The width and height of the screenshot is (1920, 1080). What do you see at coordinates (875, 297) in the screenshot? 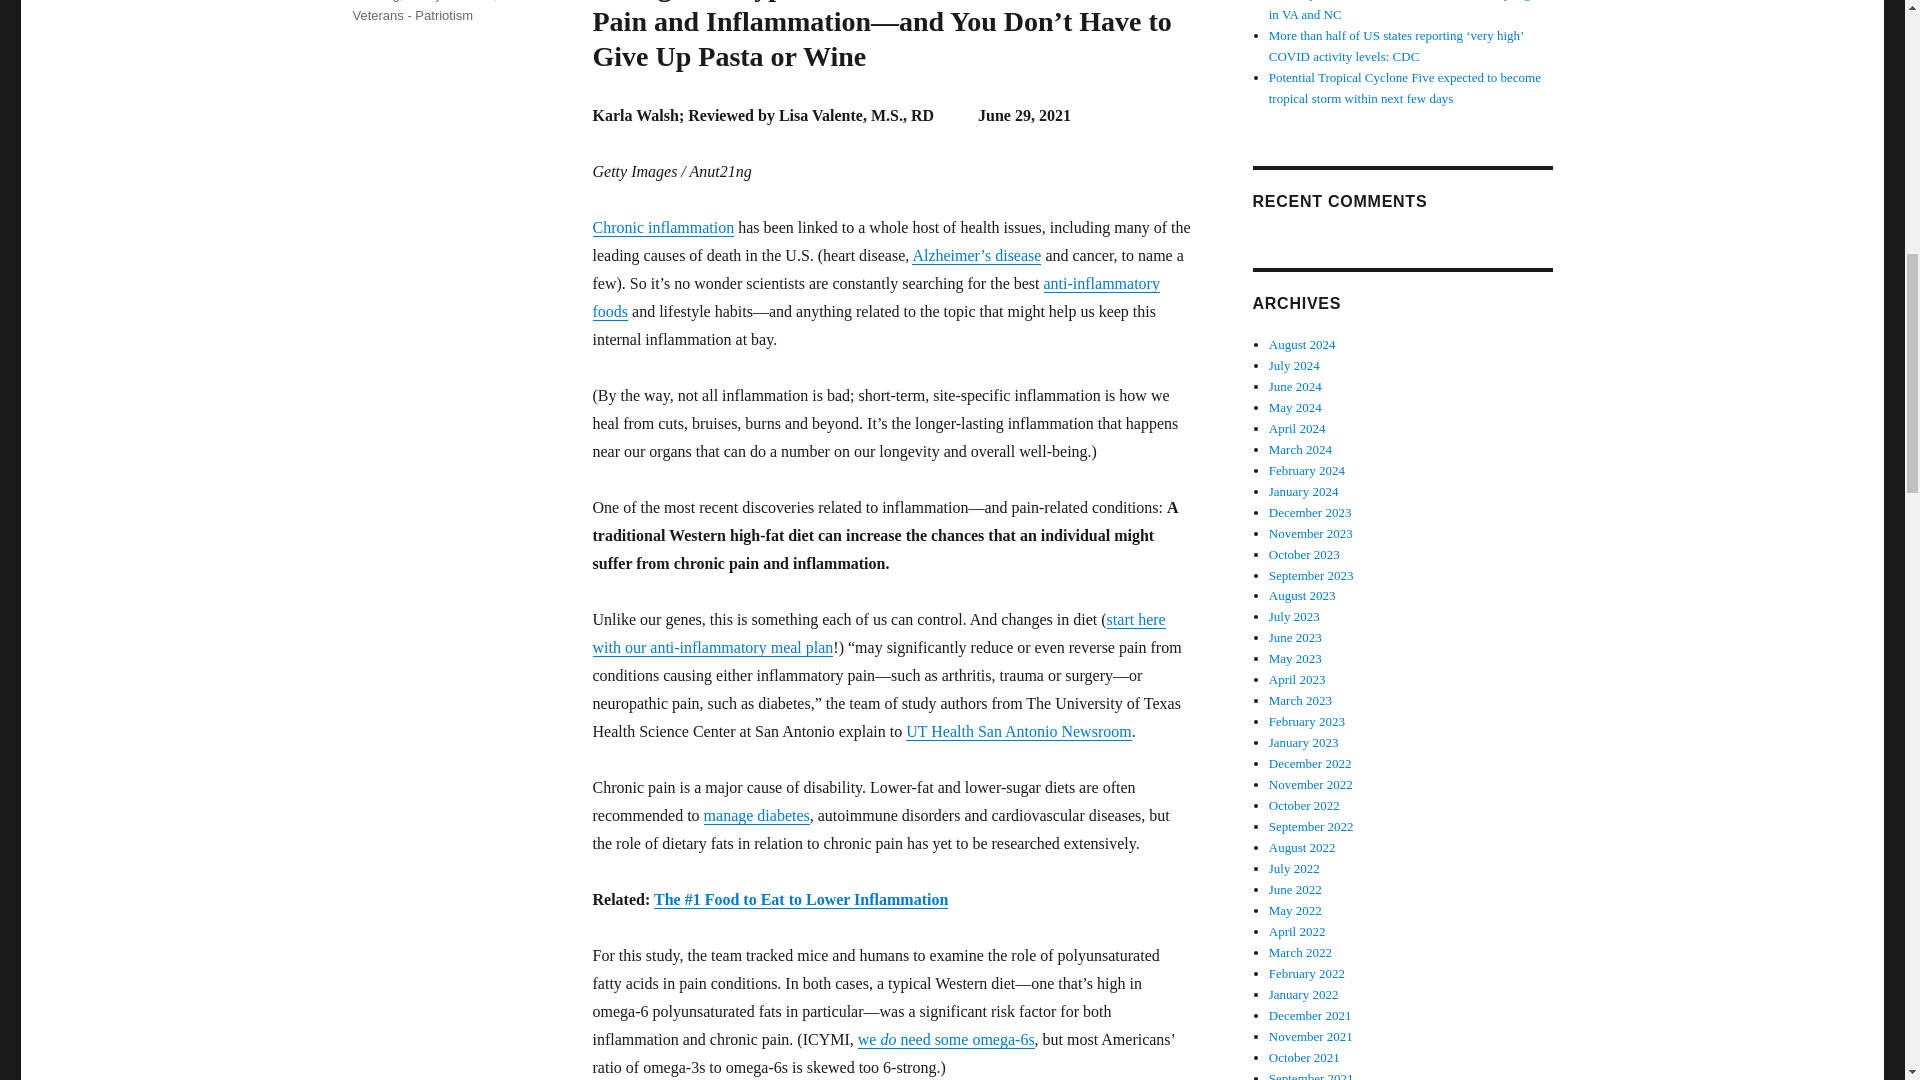
I see `anti-inflammatory foods` at bounding box center [875, 297].